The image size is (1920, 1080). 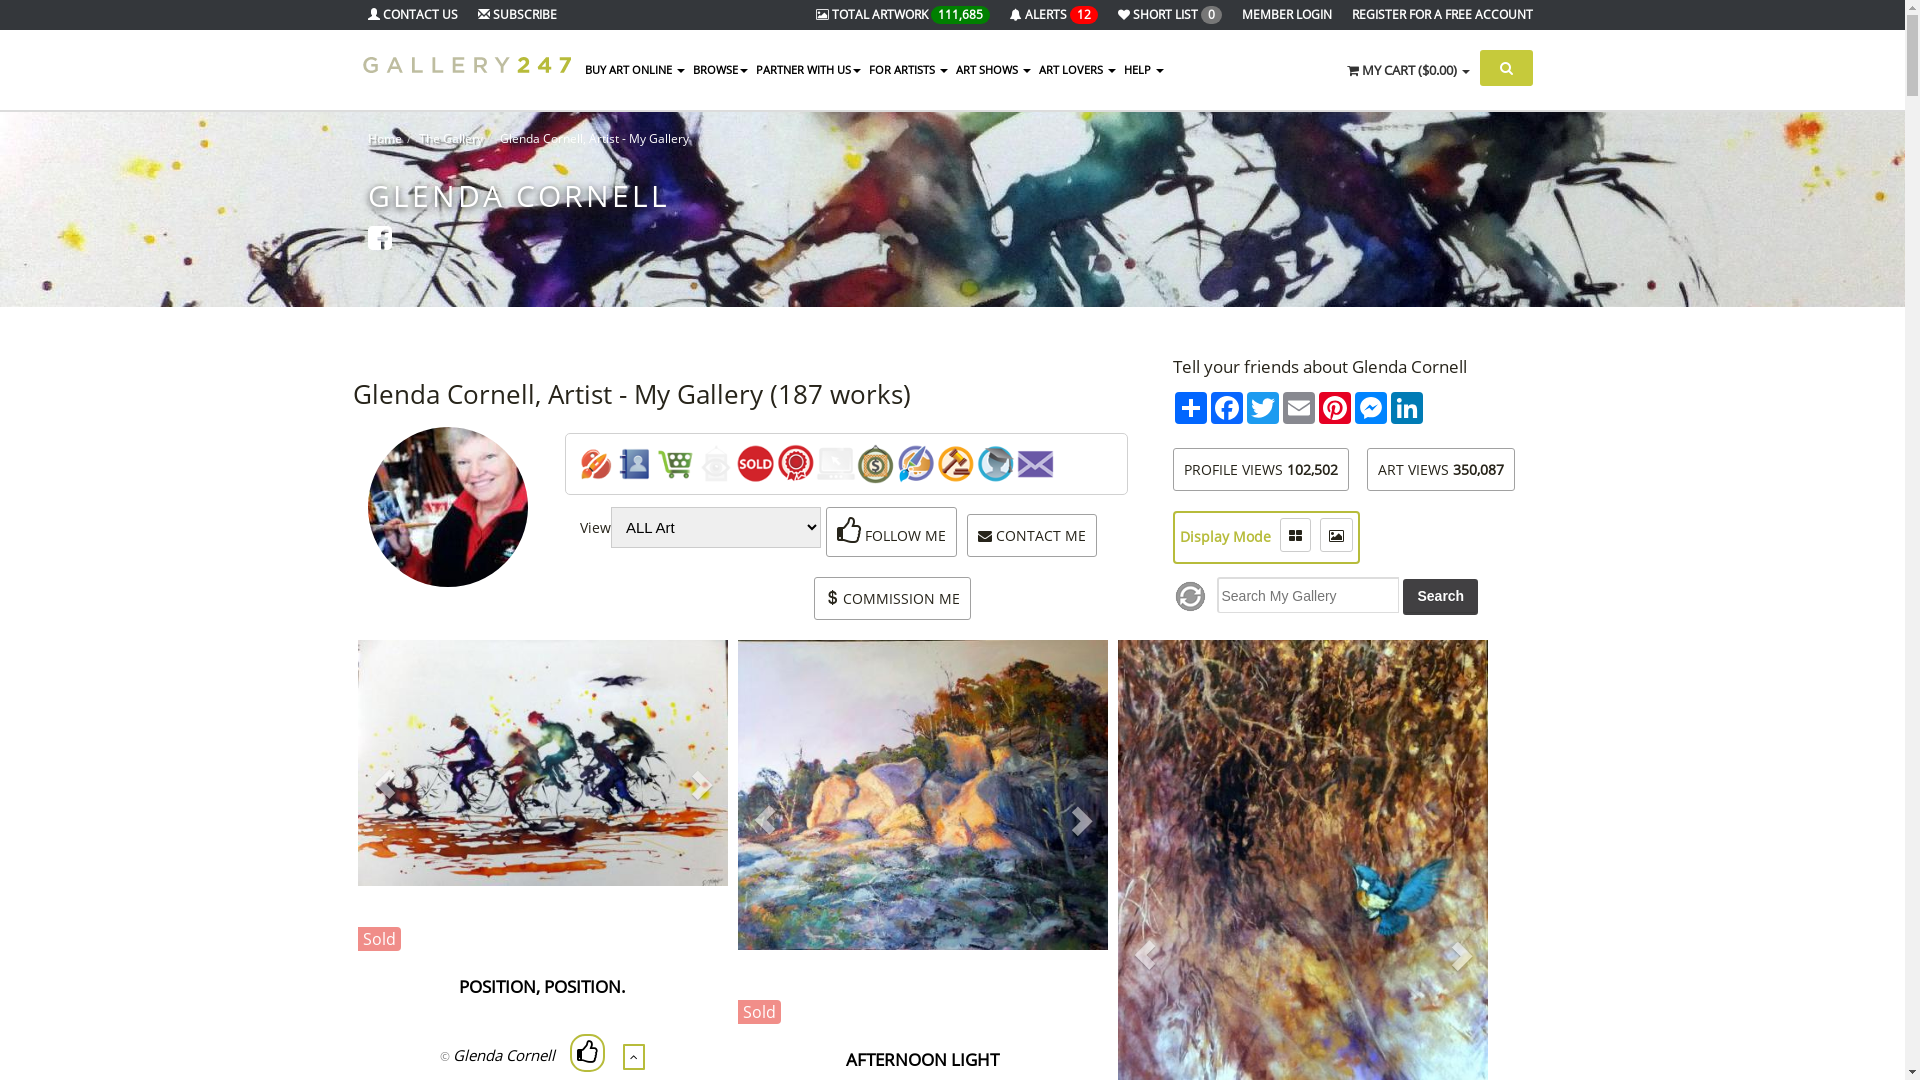 I want to click on Reset Search Criteria, so click(x=1190, y=596).